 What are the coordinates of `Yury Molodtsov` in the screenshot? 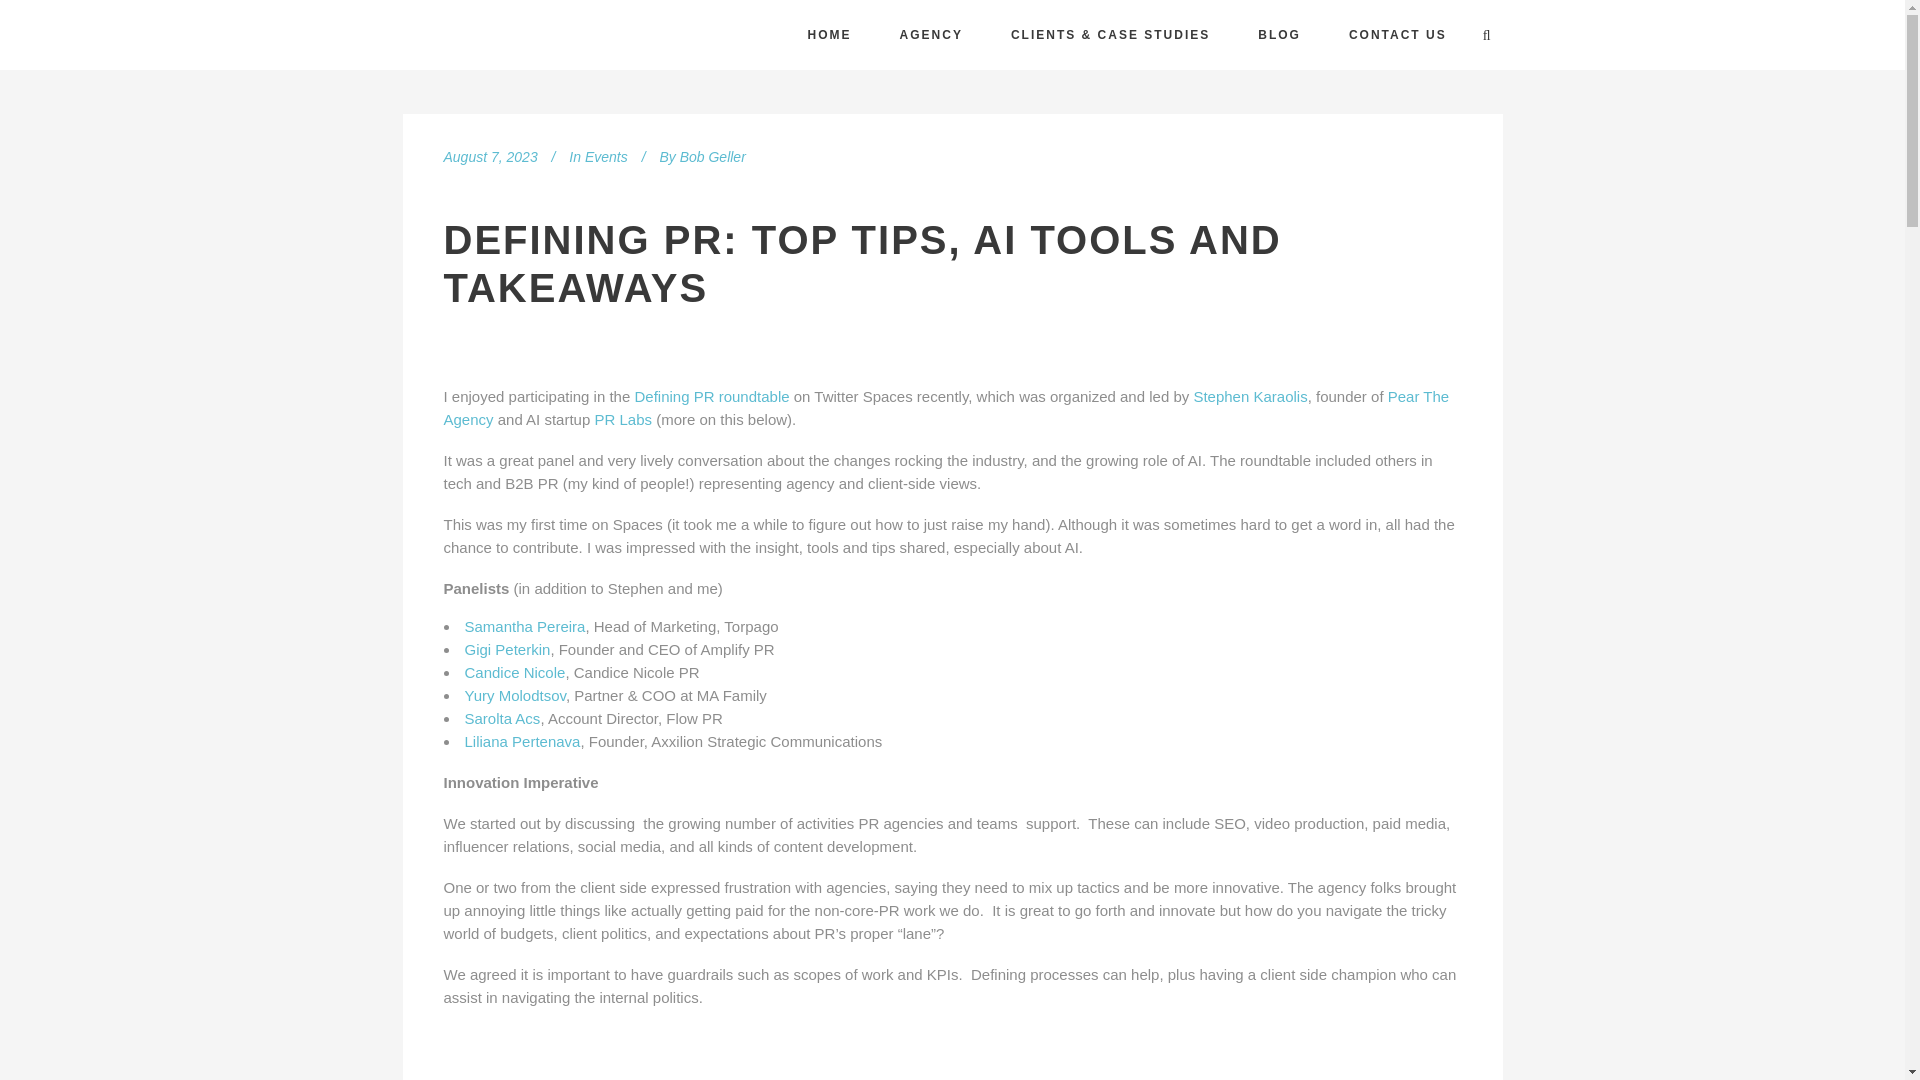 It's located at (514, 695).